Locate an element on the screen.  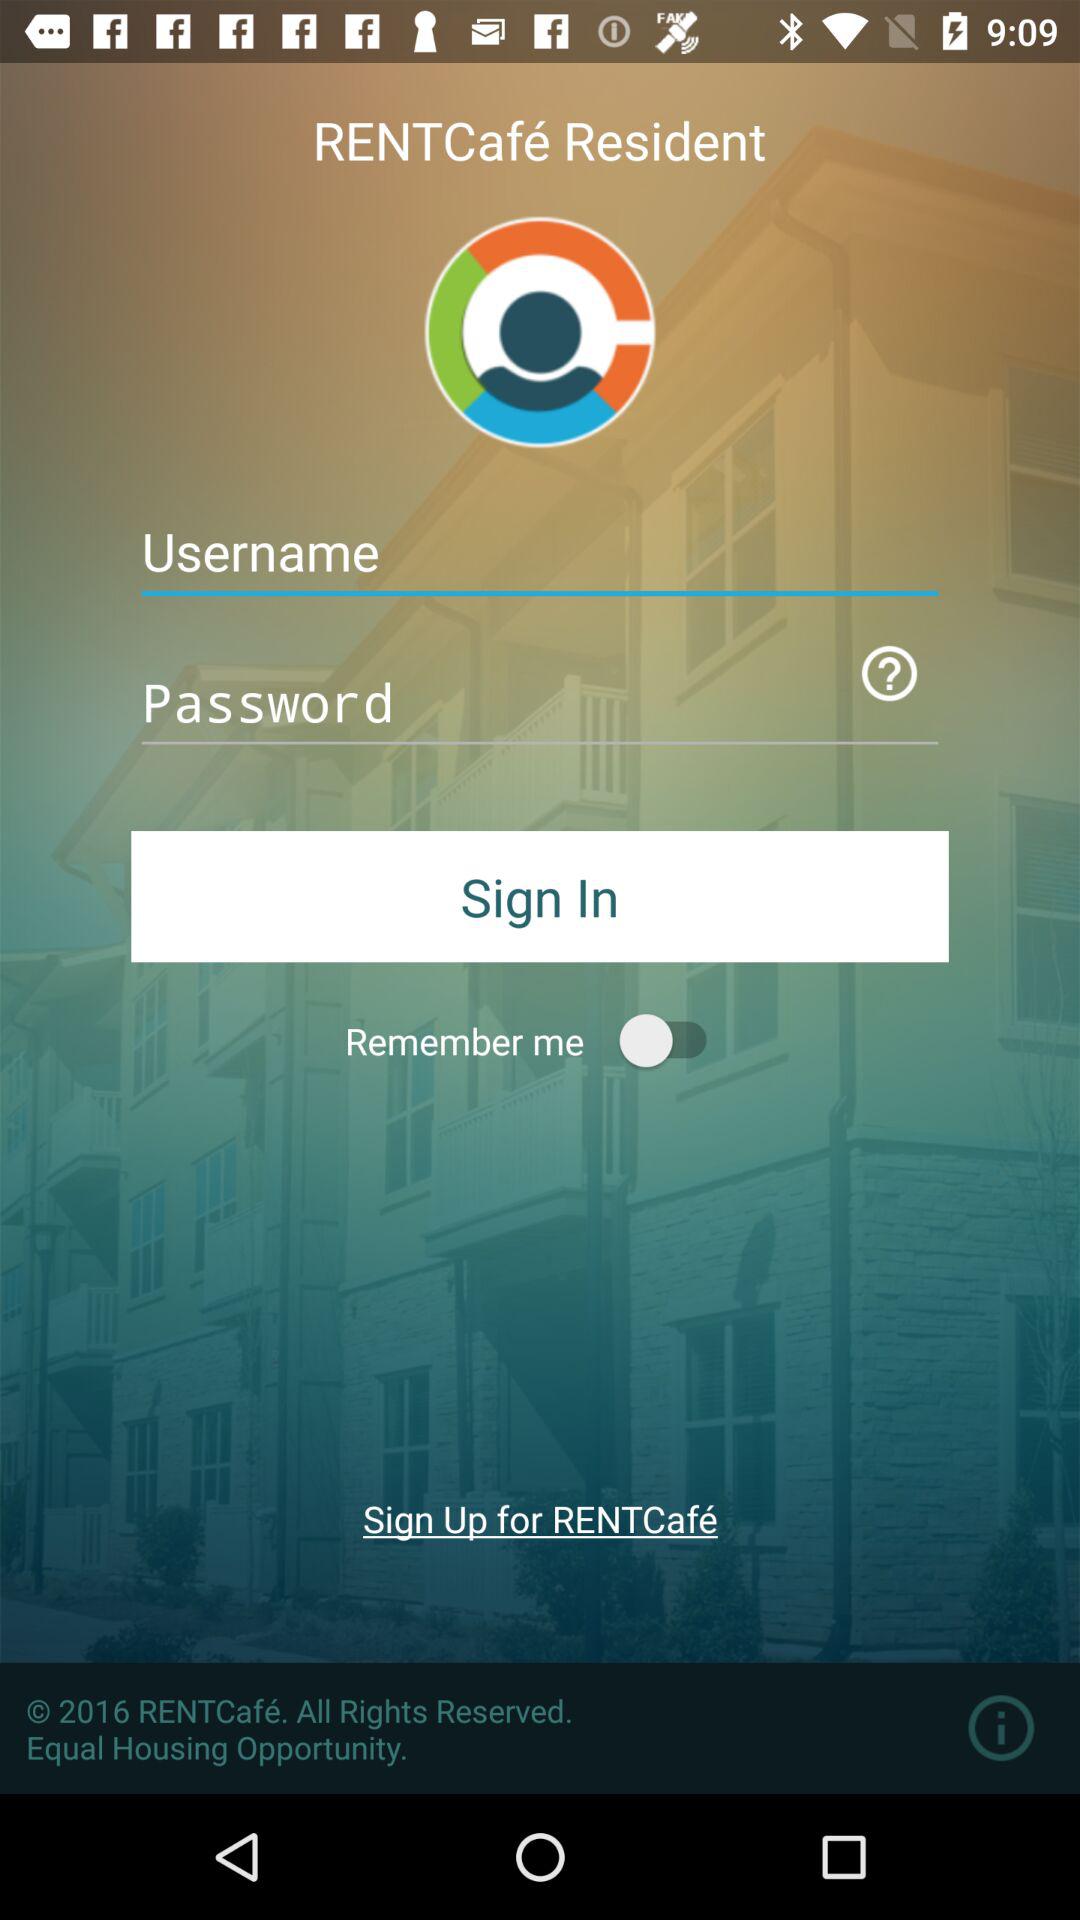
enter password is located at coordinates (540, 702).